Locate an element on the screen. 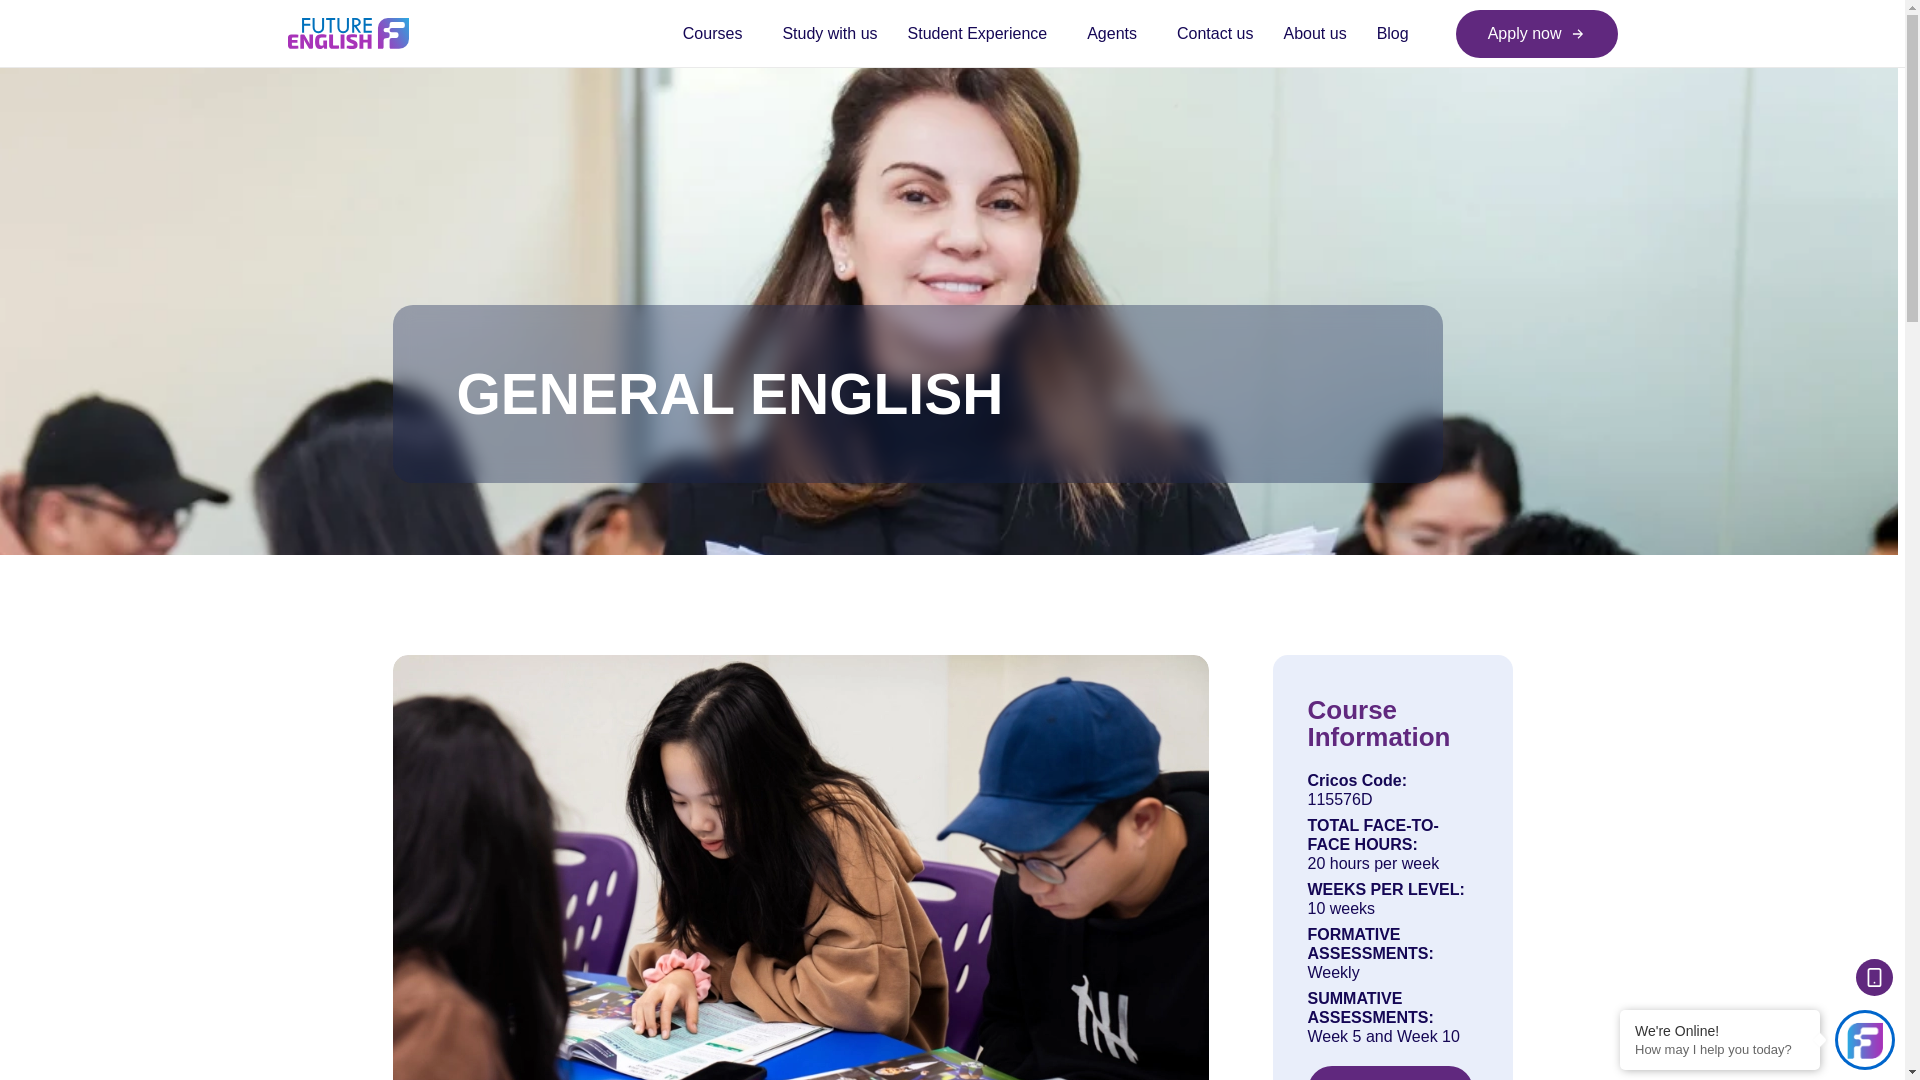  How may I help you today? is located at coordinates (1720, 1050).